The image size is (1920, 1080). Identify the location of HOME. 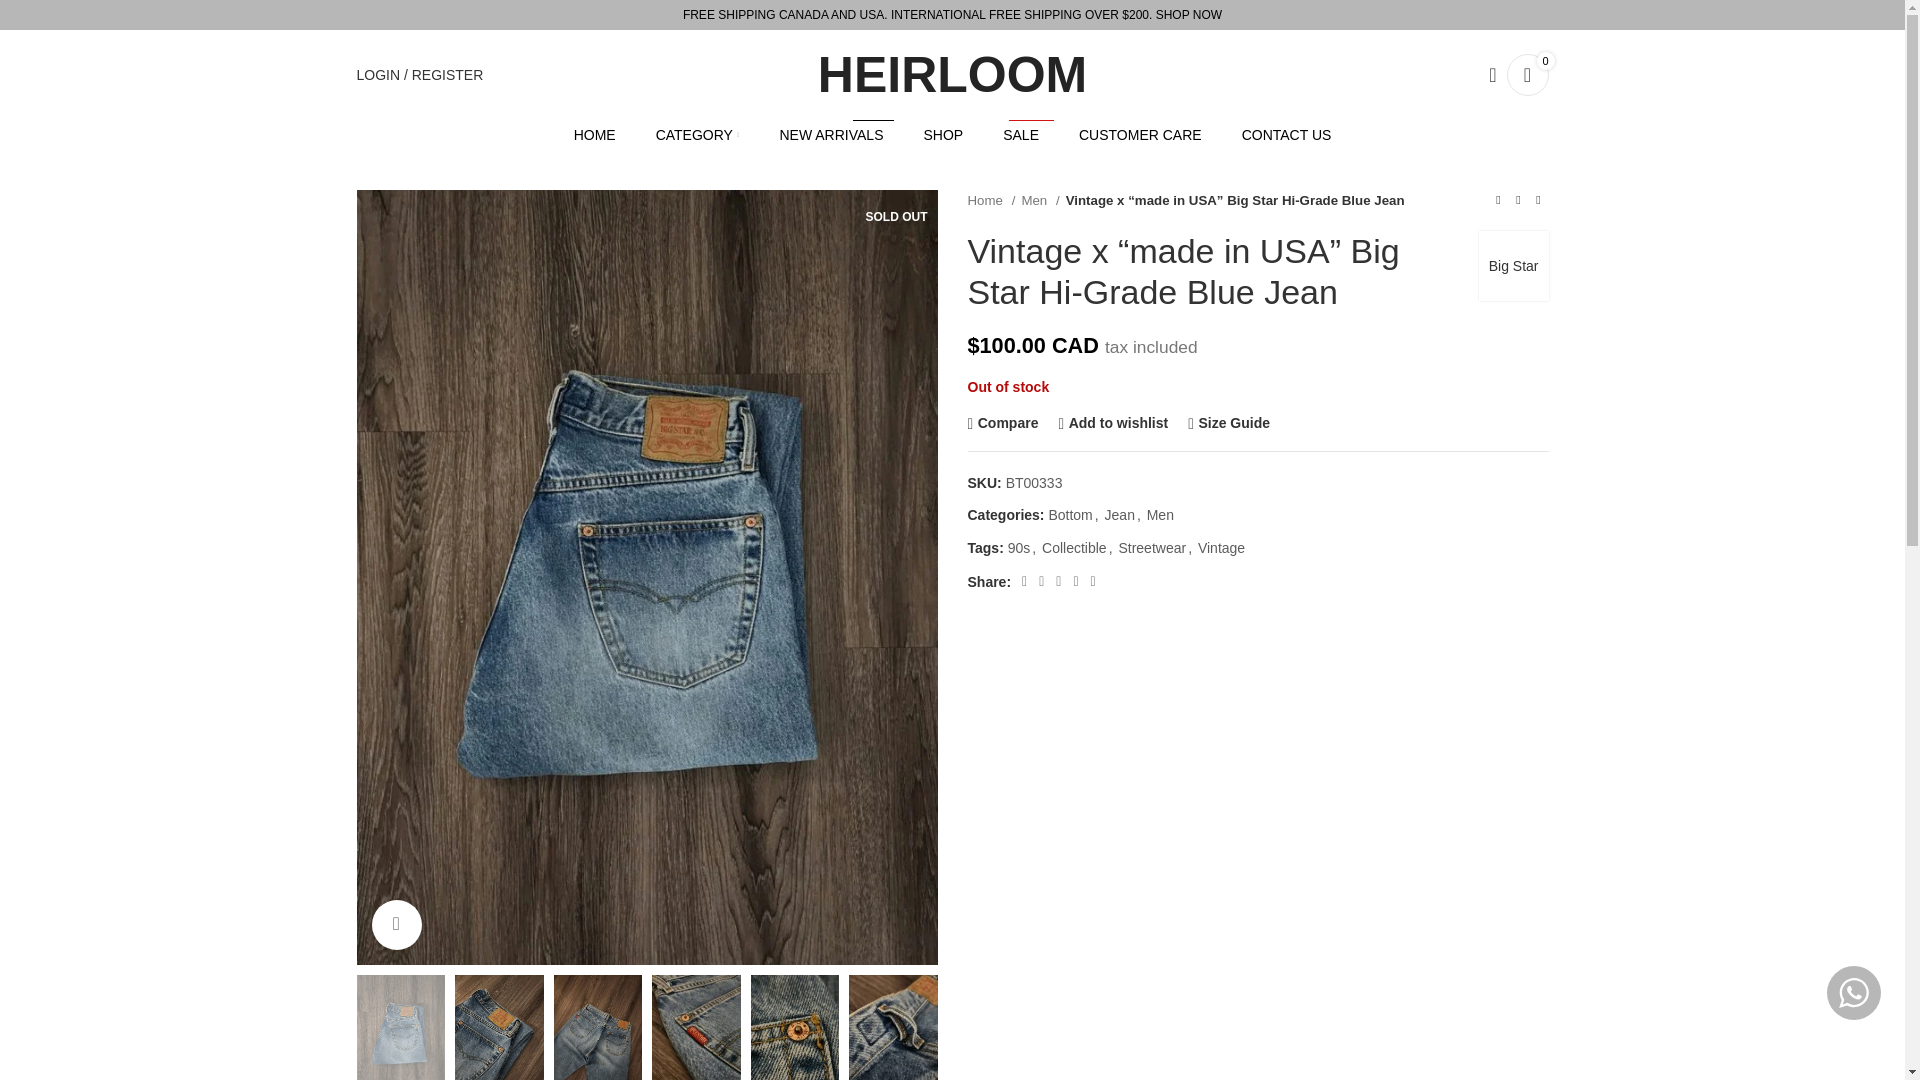
(1526, 75).